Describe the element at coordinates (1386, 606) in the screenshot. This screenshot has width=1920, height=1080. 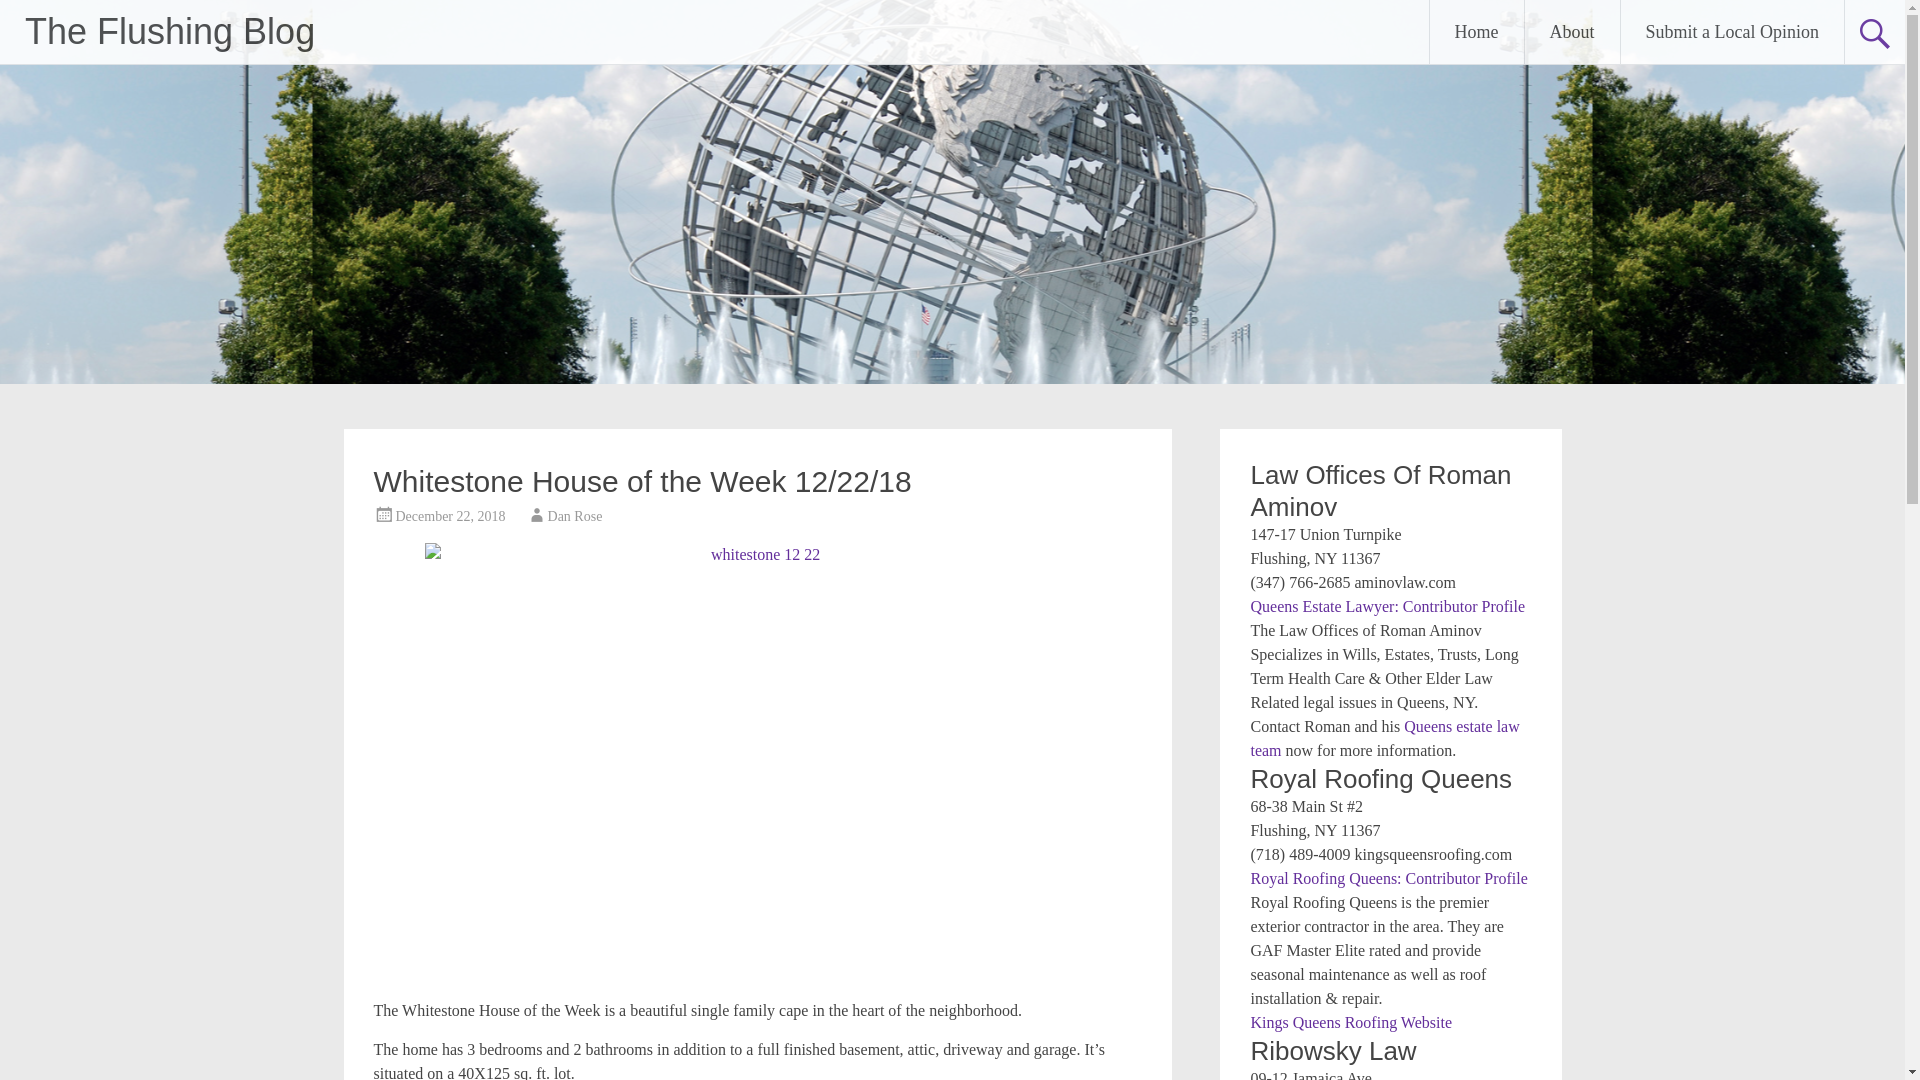
I see `Queens Estate Lawyer: Contributor Profile` at that location.